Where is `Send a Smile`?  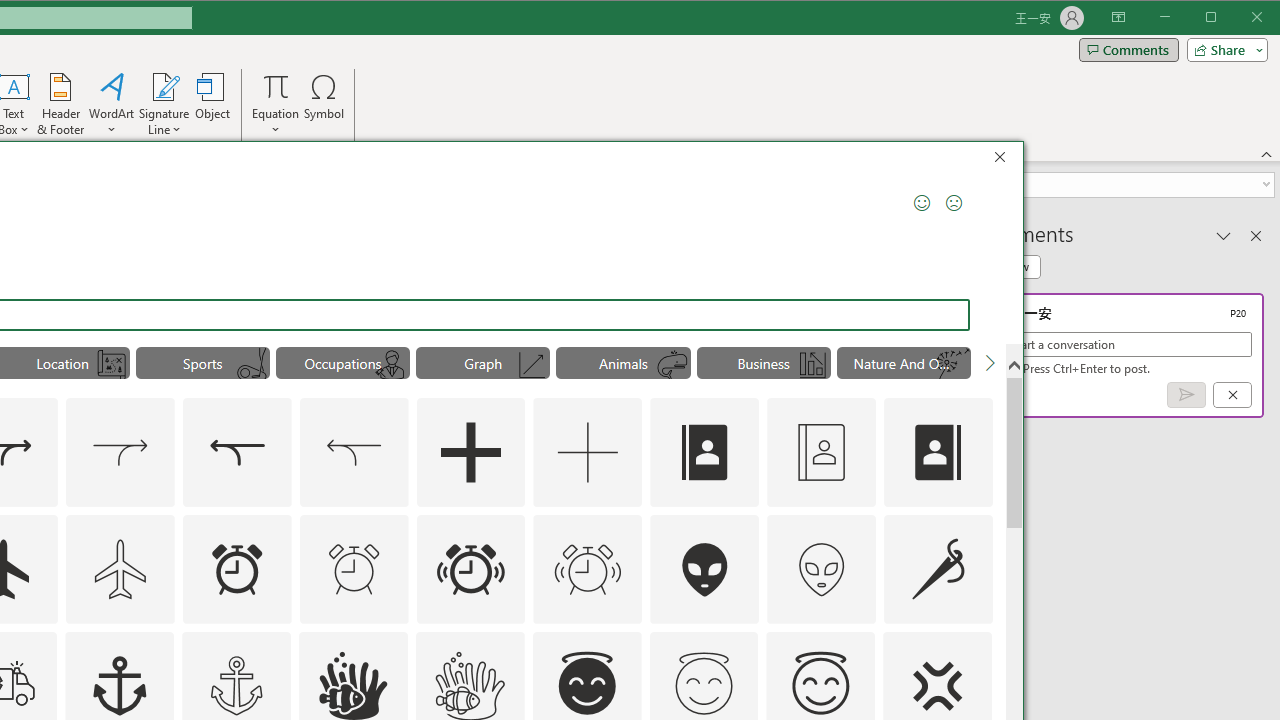
Send a Smile is located at coordinates (922, 202).